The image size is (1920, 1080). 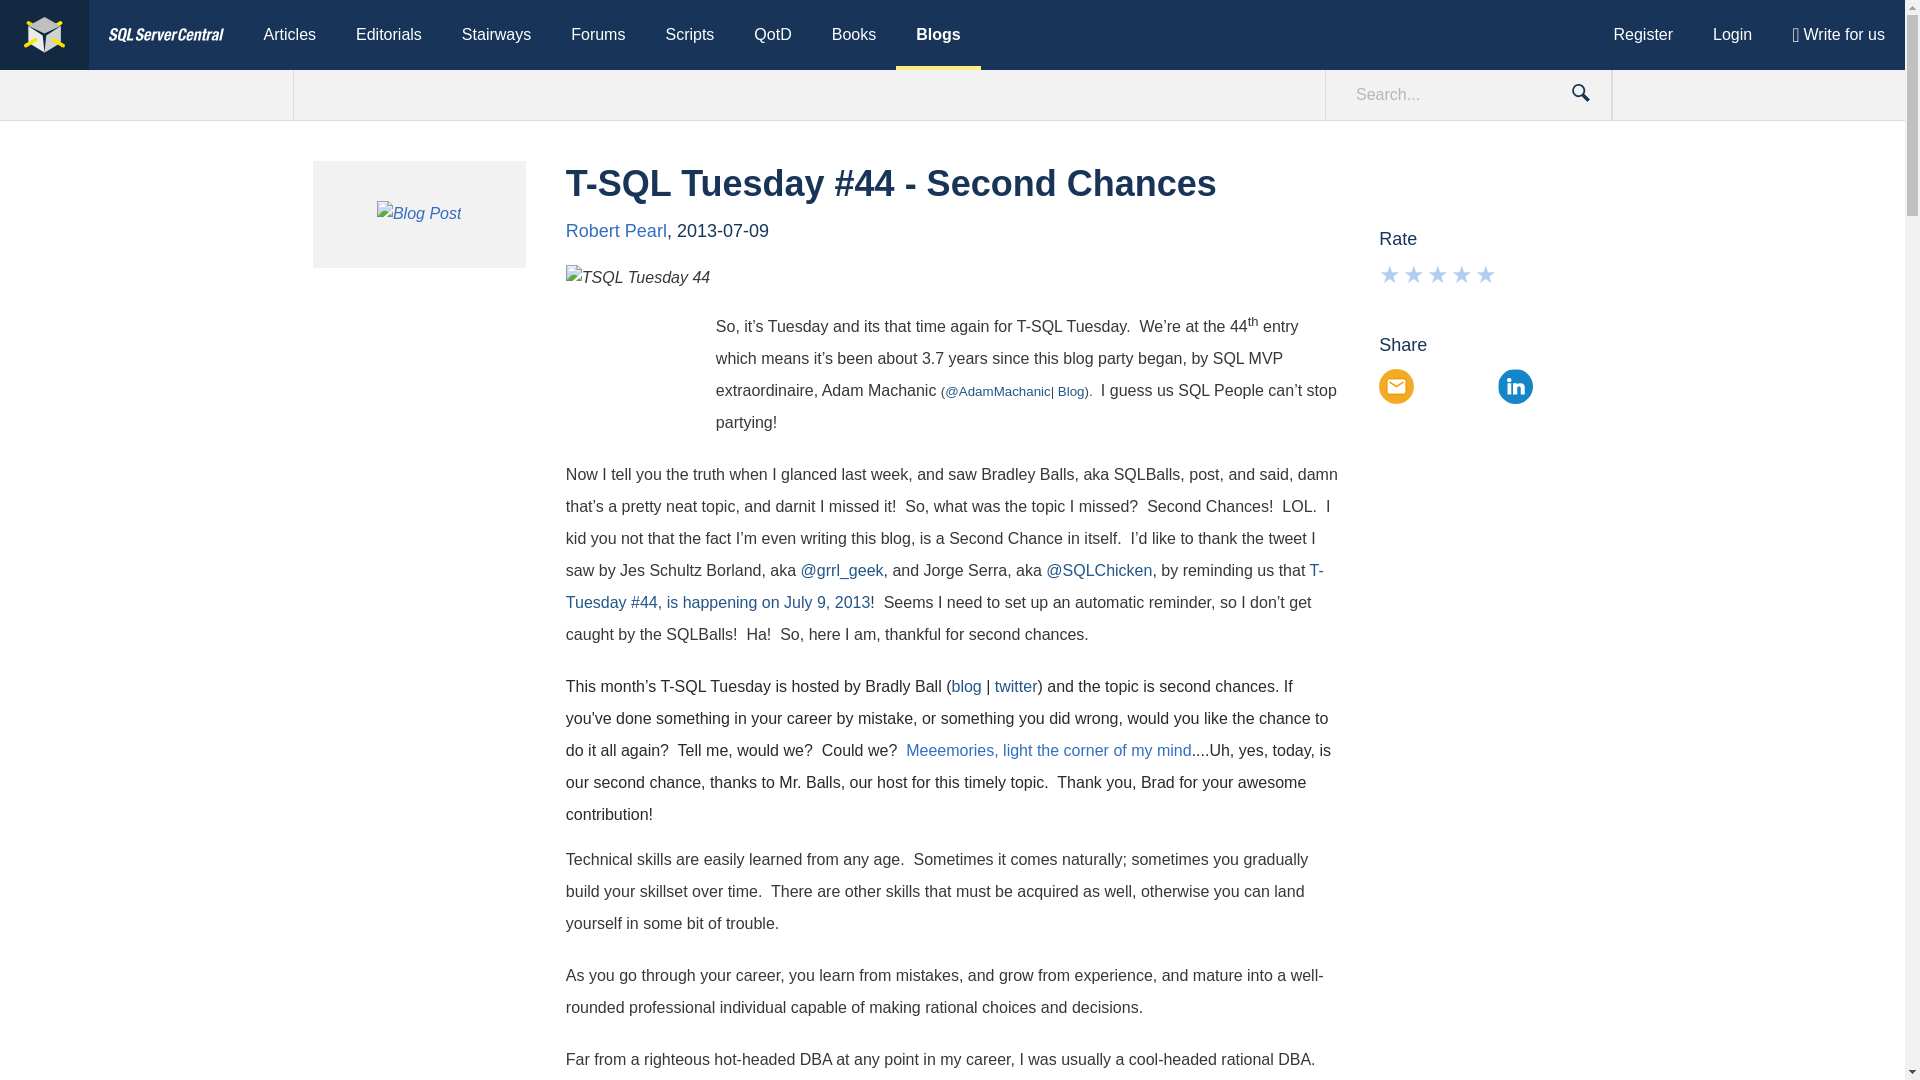 What do you see at coordinates (938, 35) in the screenshot?
I see `Blogs` at bounding box center [938, 35].